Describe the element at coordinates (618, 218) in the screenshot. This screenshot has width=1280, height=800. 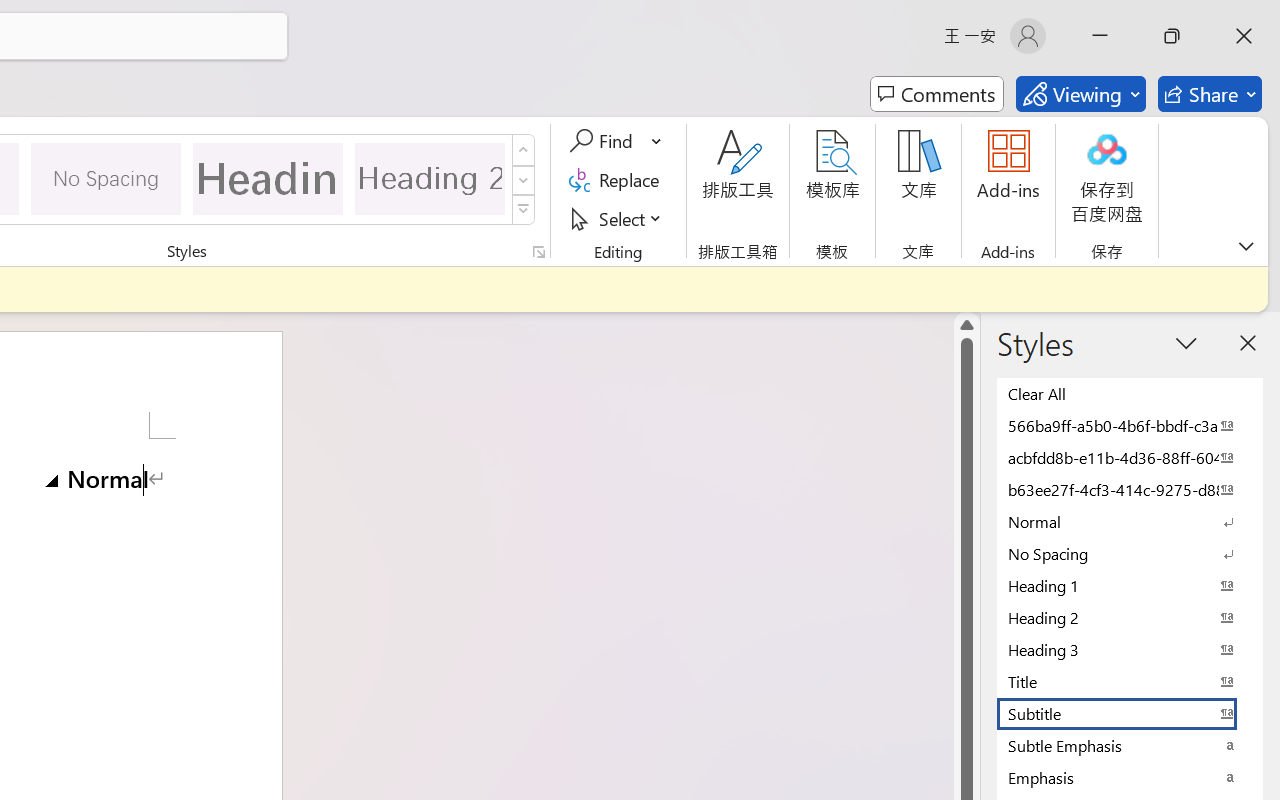
I see `Select` at that location.